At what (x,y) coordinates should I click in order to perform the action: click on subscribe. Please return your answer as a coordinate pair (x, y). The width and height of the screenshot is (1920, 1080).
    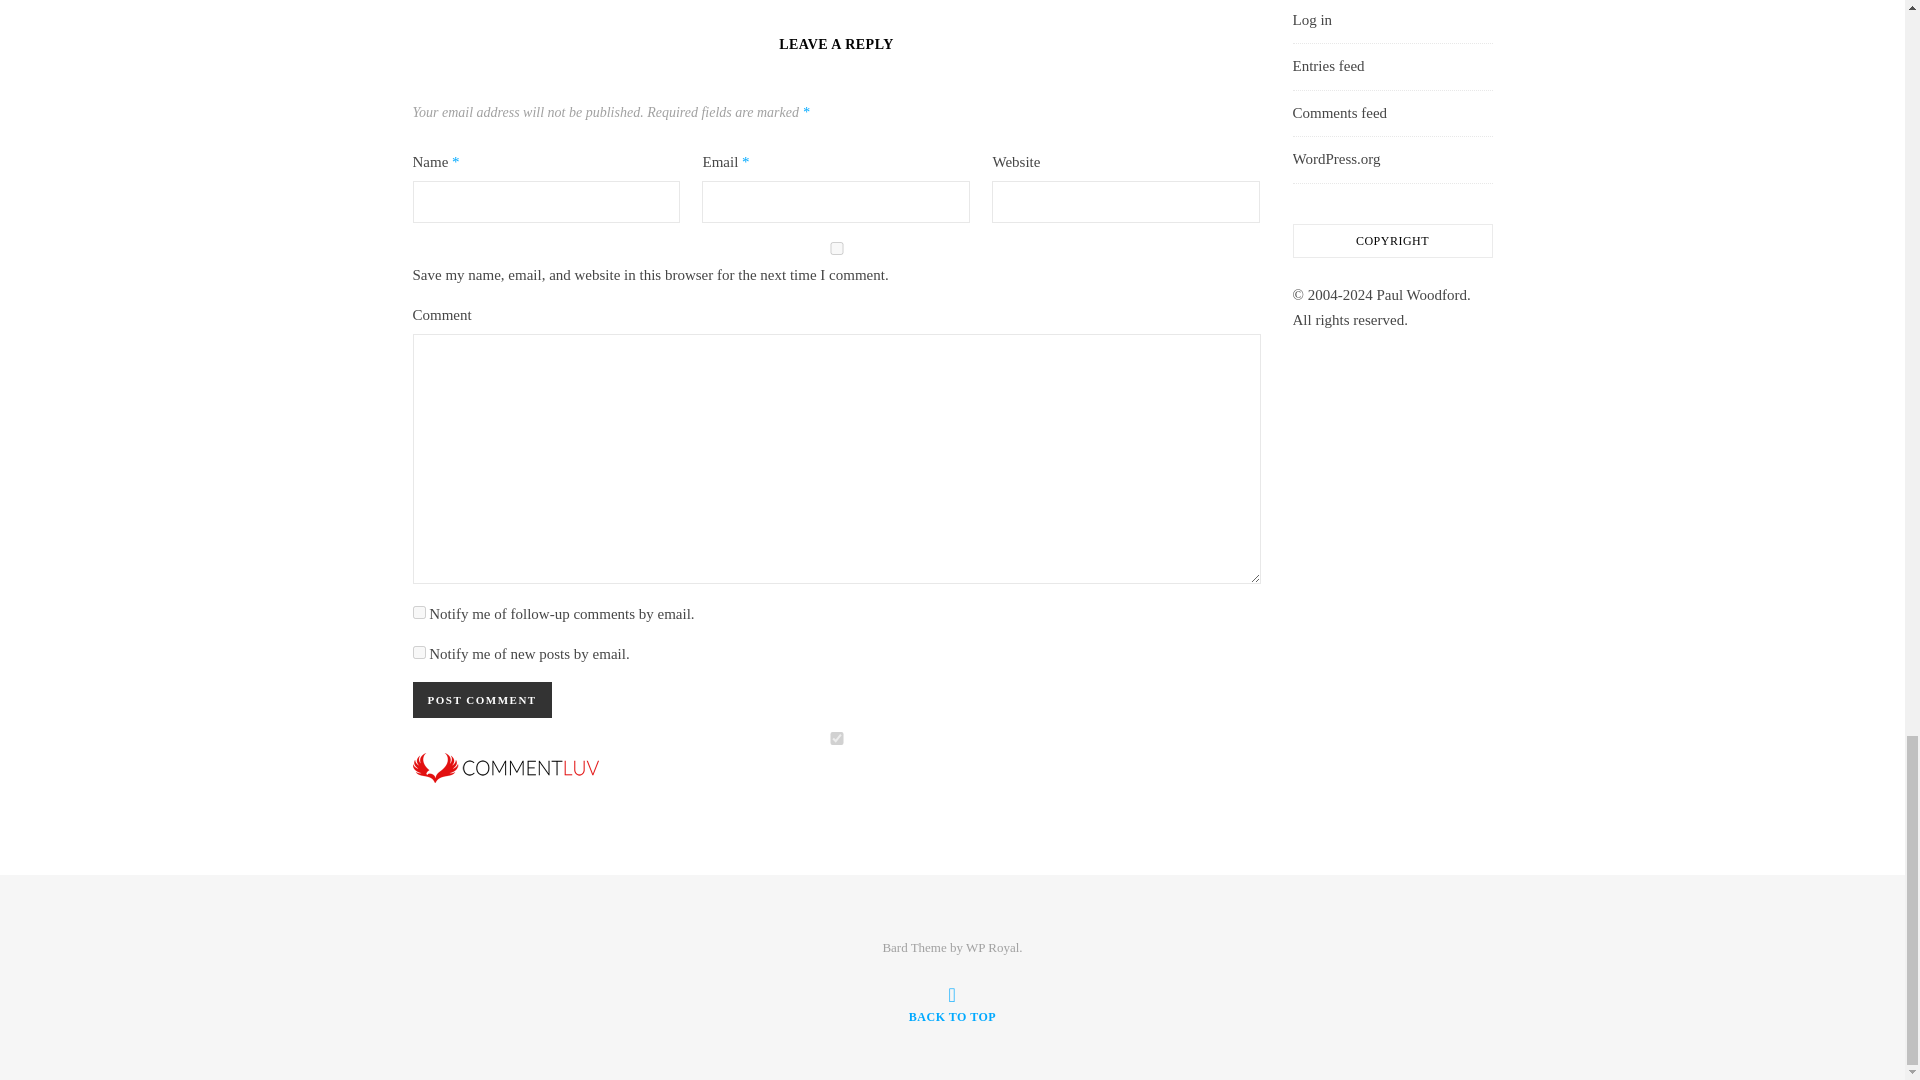
    Looking at the image, I should click on (418, 612).